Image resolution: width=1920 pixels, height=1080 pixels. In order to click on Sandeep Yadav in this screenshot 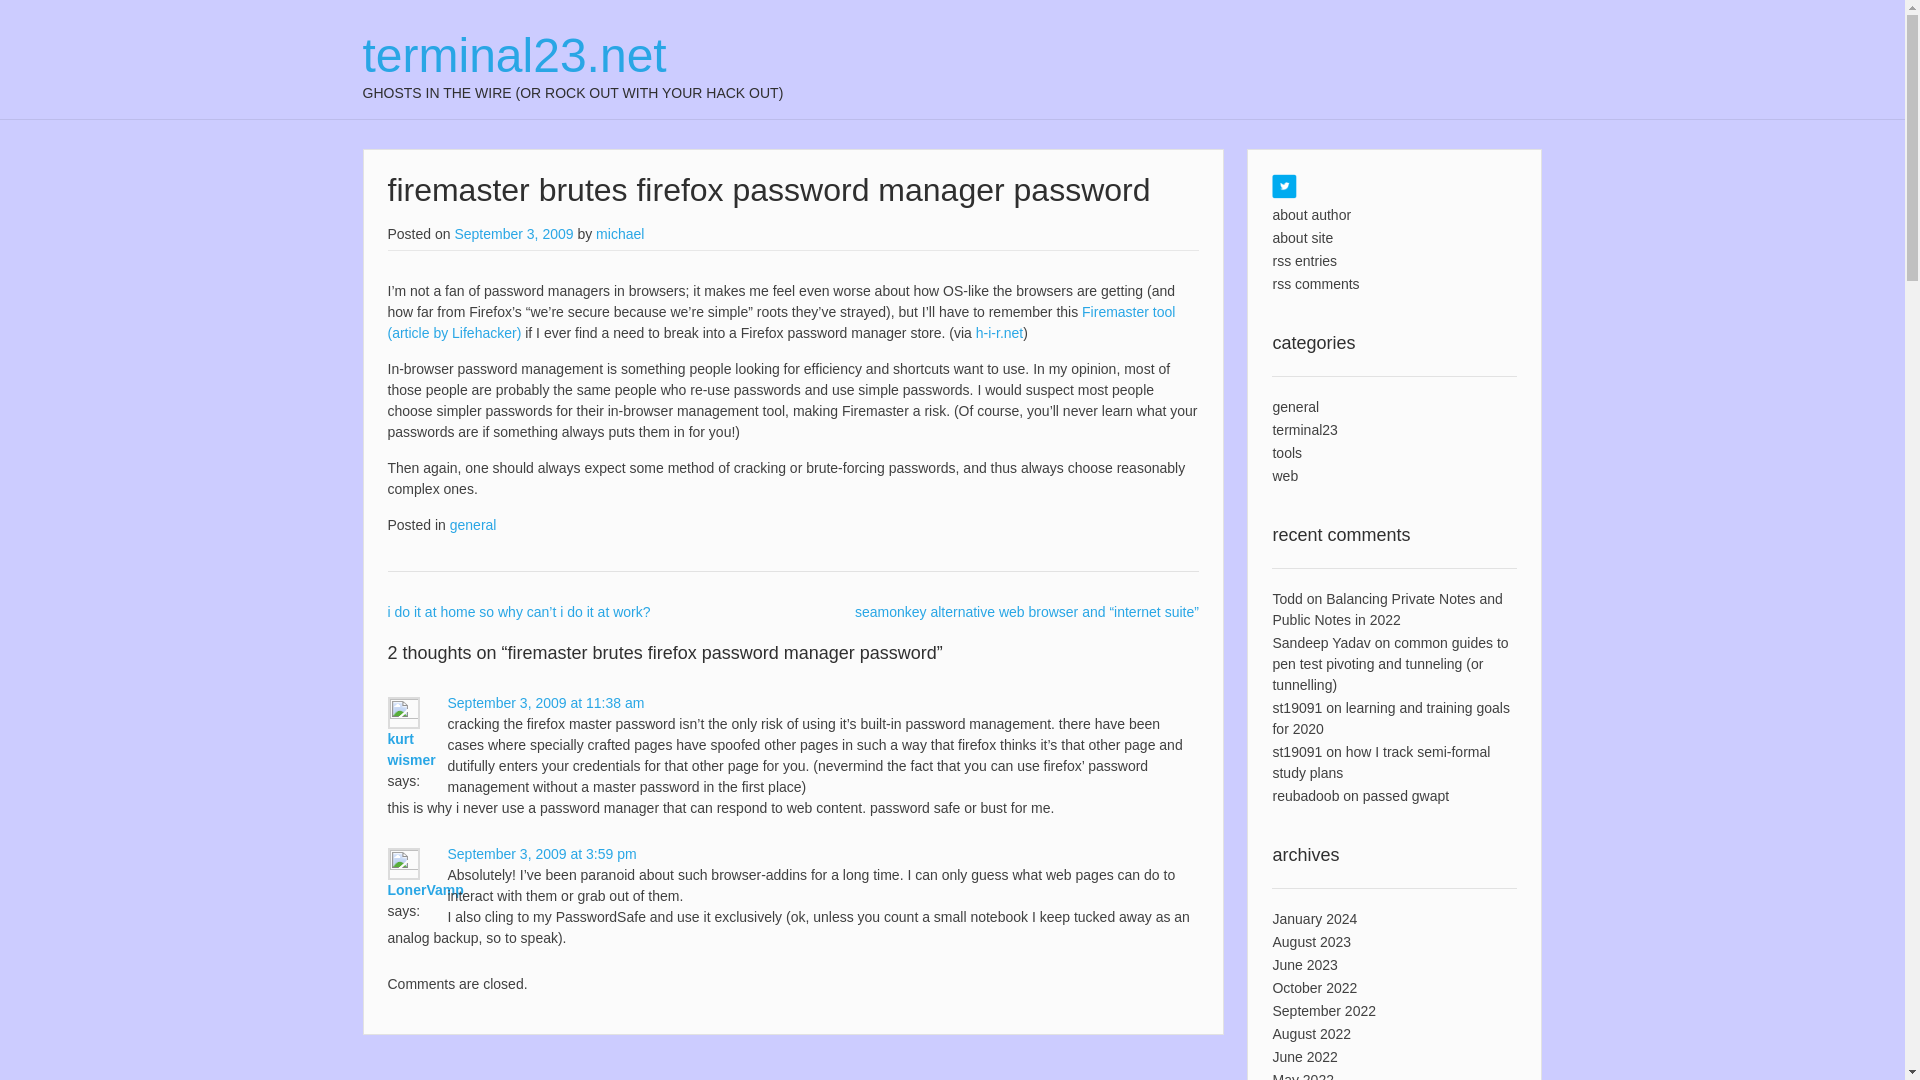, I will do `click(1320, 643)`.